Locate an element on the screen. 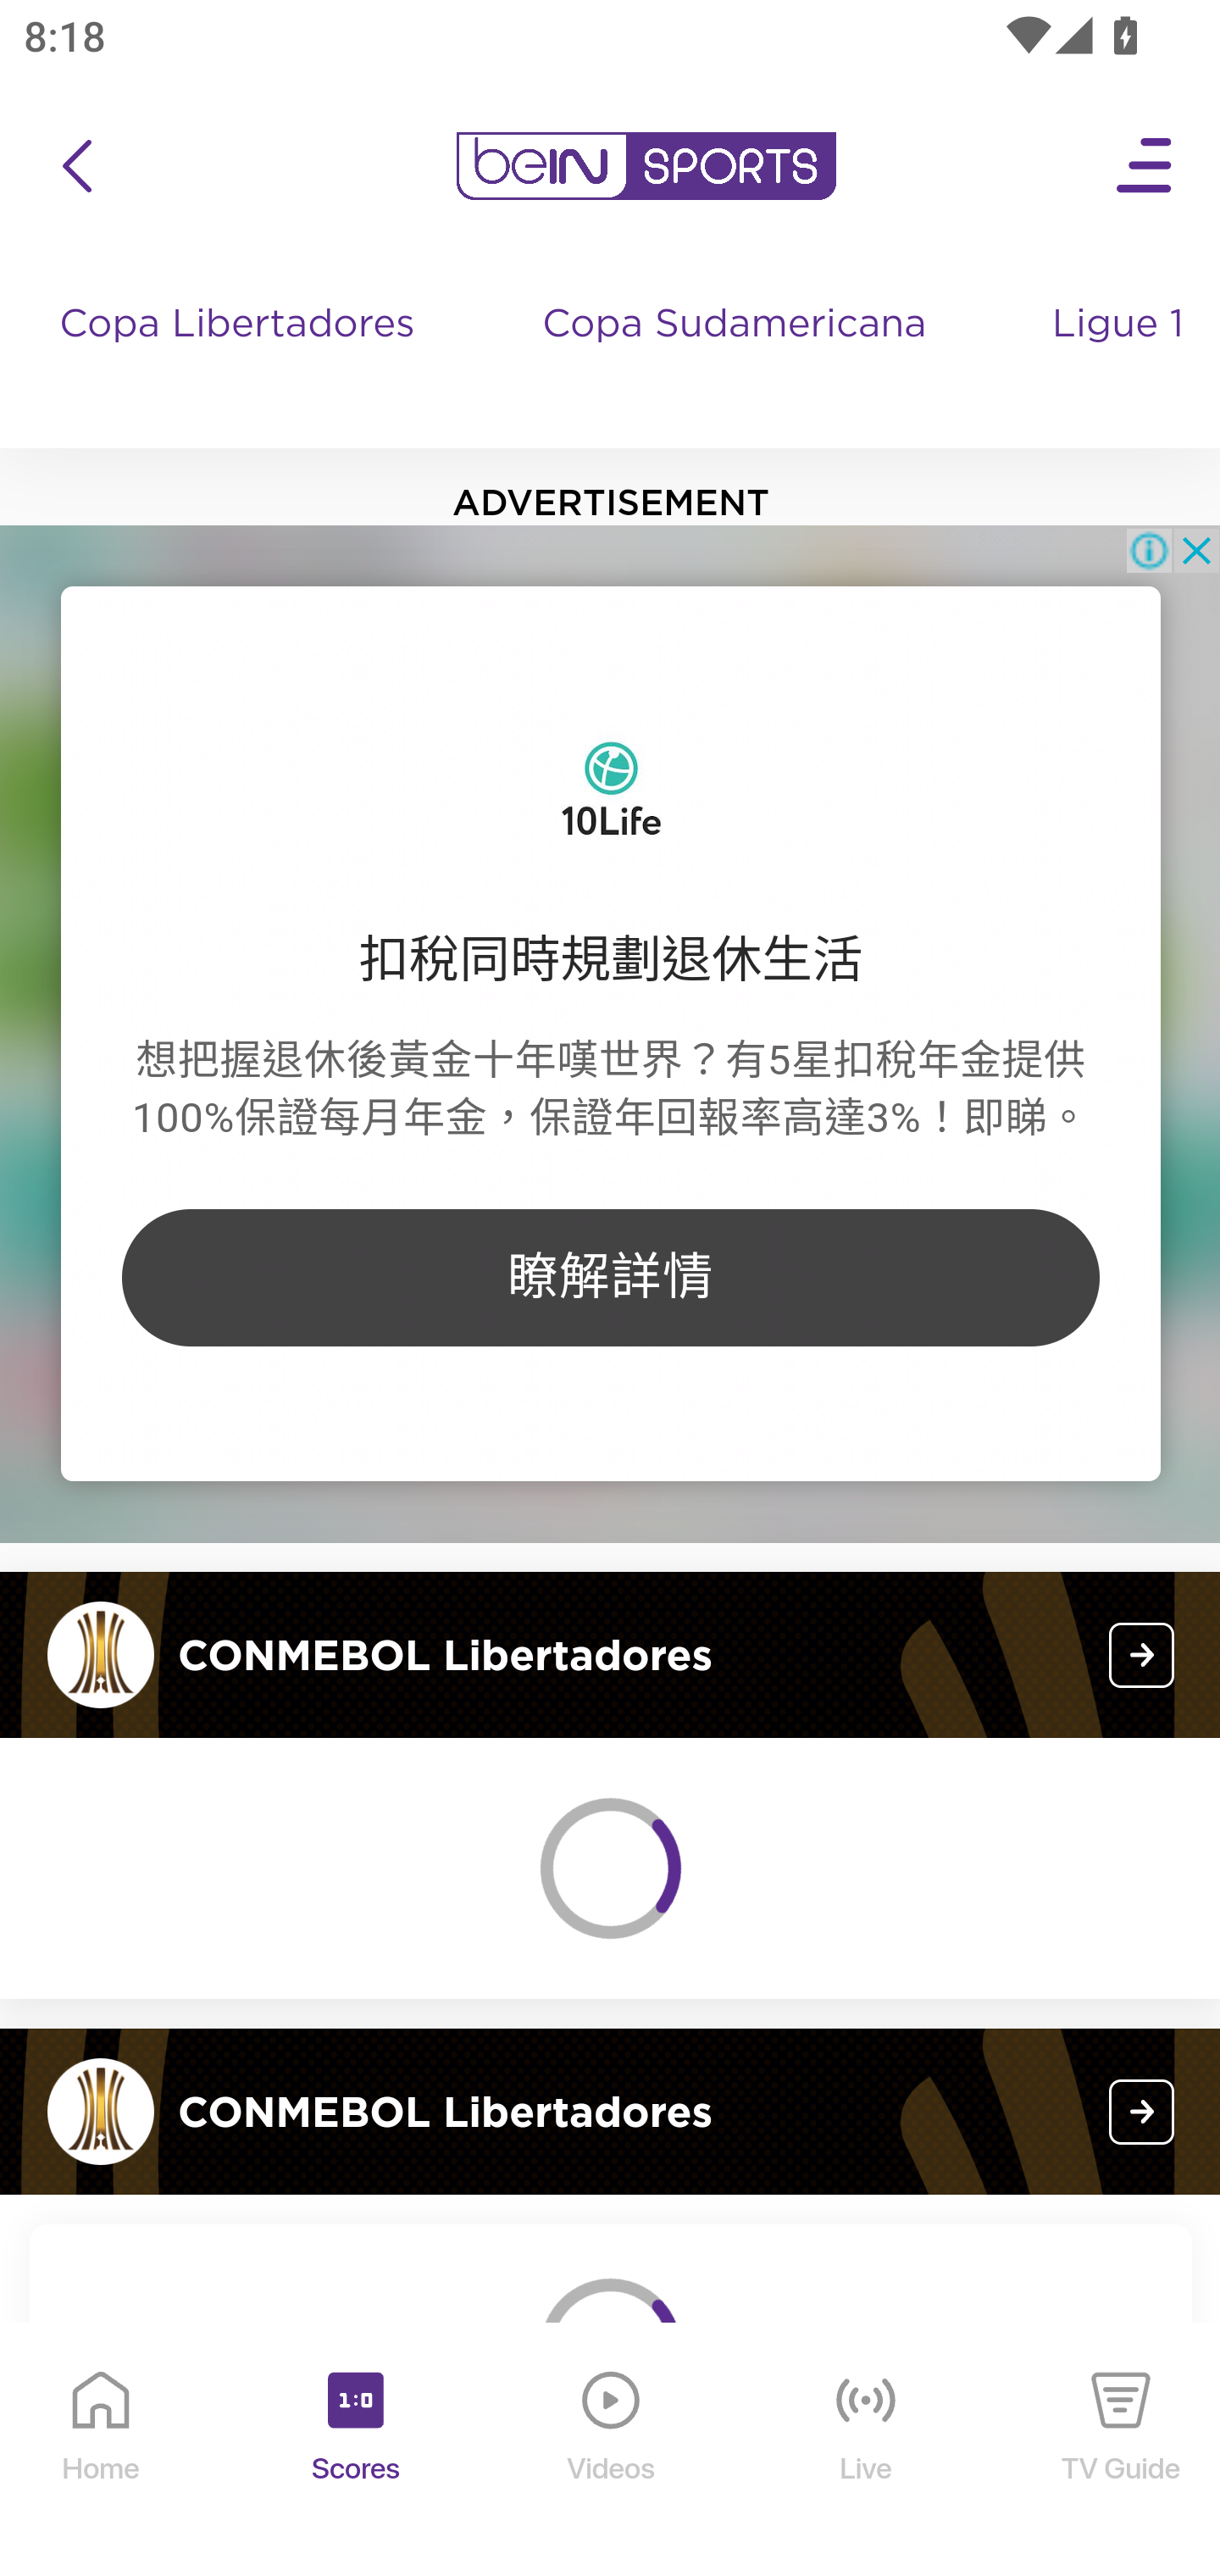 The image size is (1220, 2576). TV Guide TV Guide Icon TV Guide is located at coordinates (1122, 2451).